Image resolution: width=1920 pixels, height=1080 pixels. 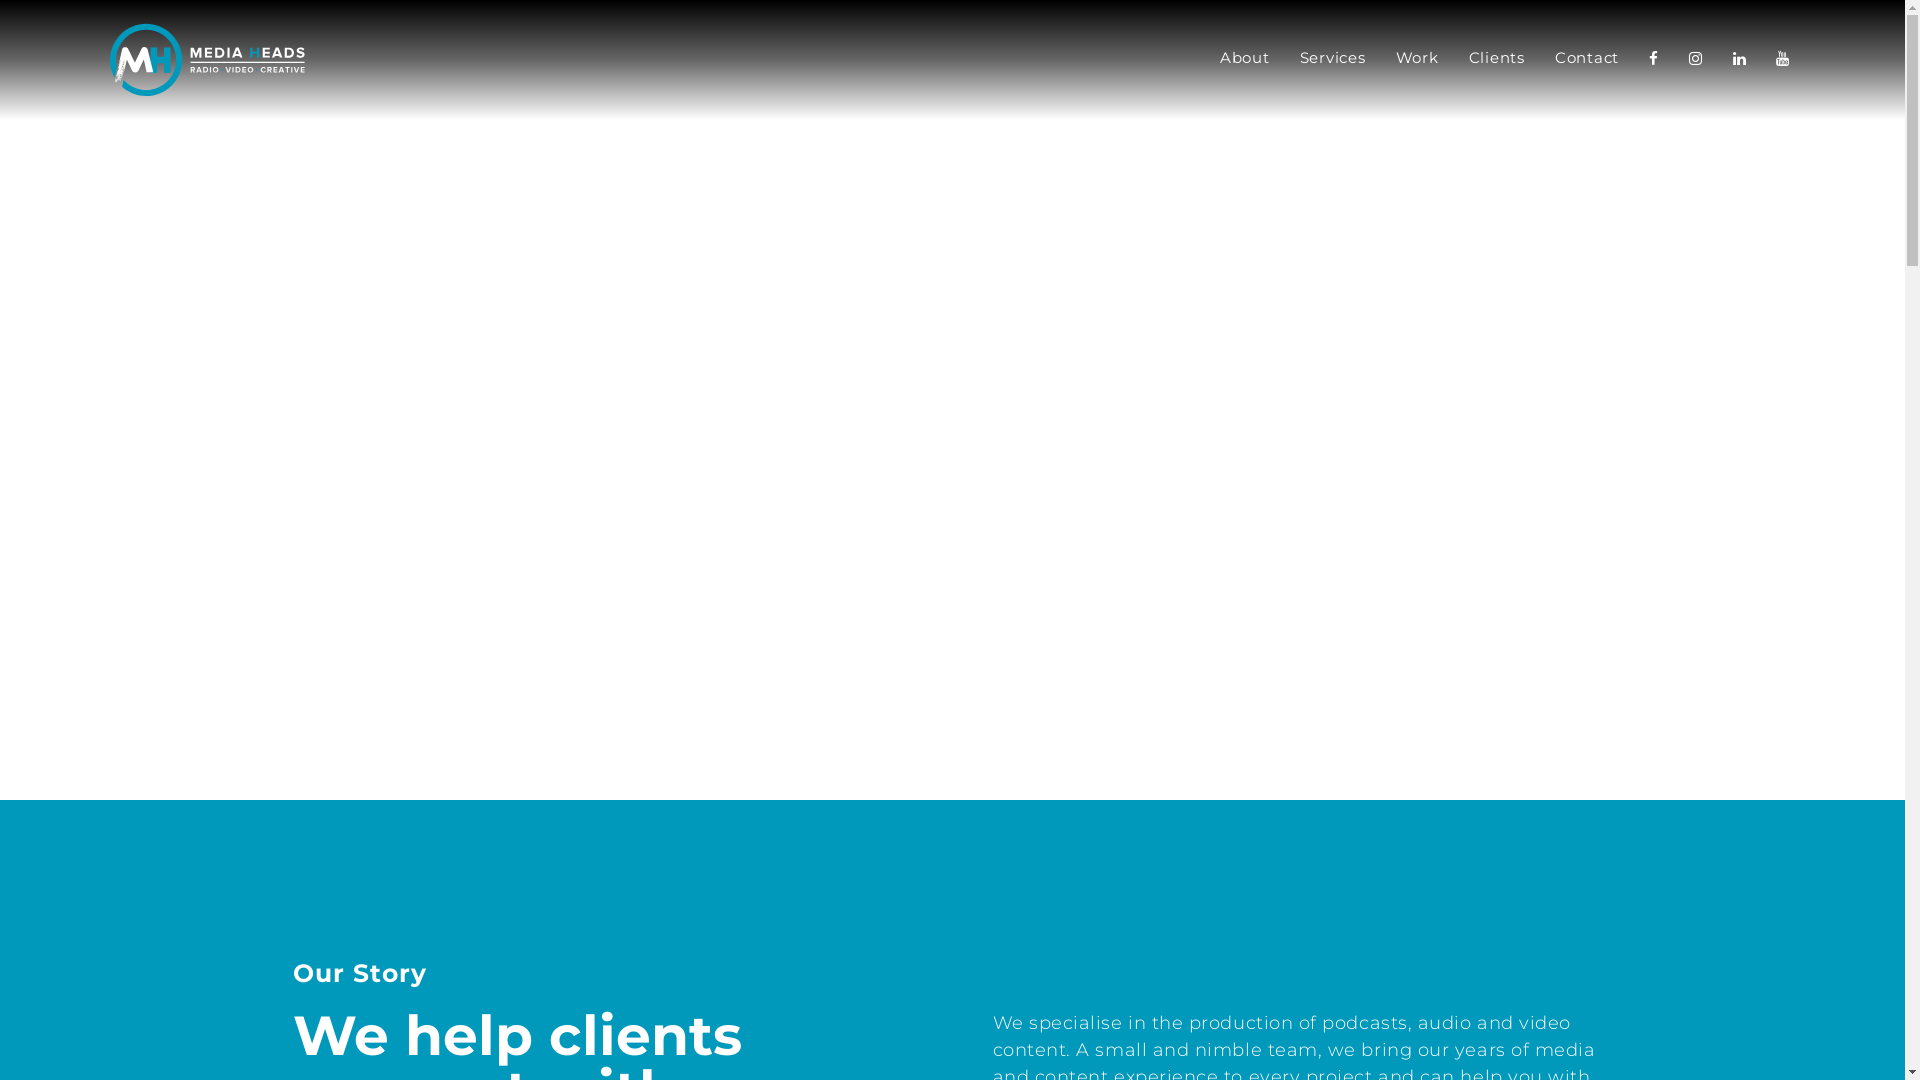 What do you see at coordinates (1587, 60) in the screenshot?
I see `Contact` at bounding box center [1587, 60].